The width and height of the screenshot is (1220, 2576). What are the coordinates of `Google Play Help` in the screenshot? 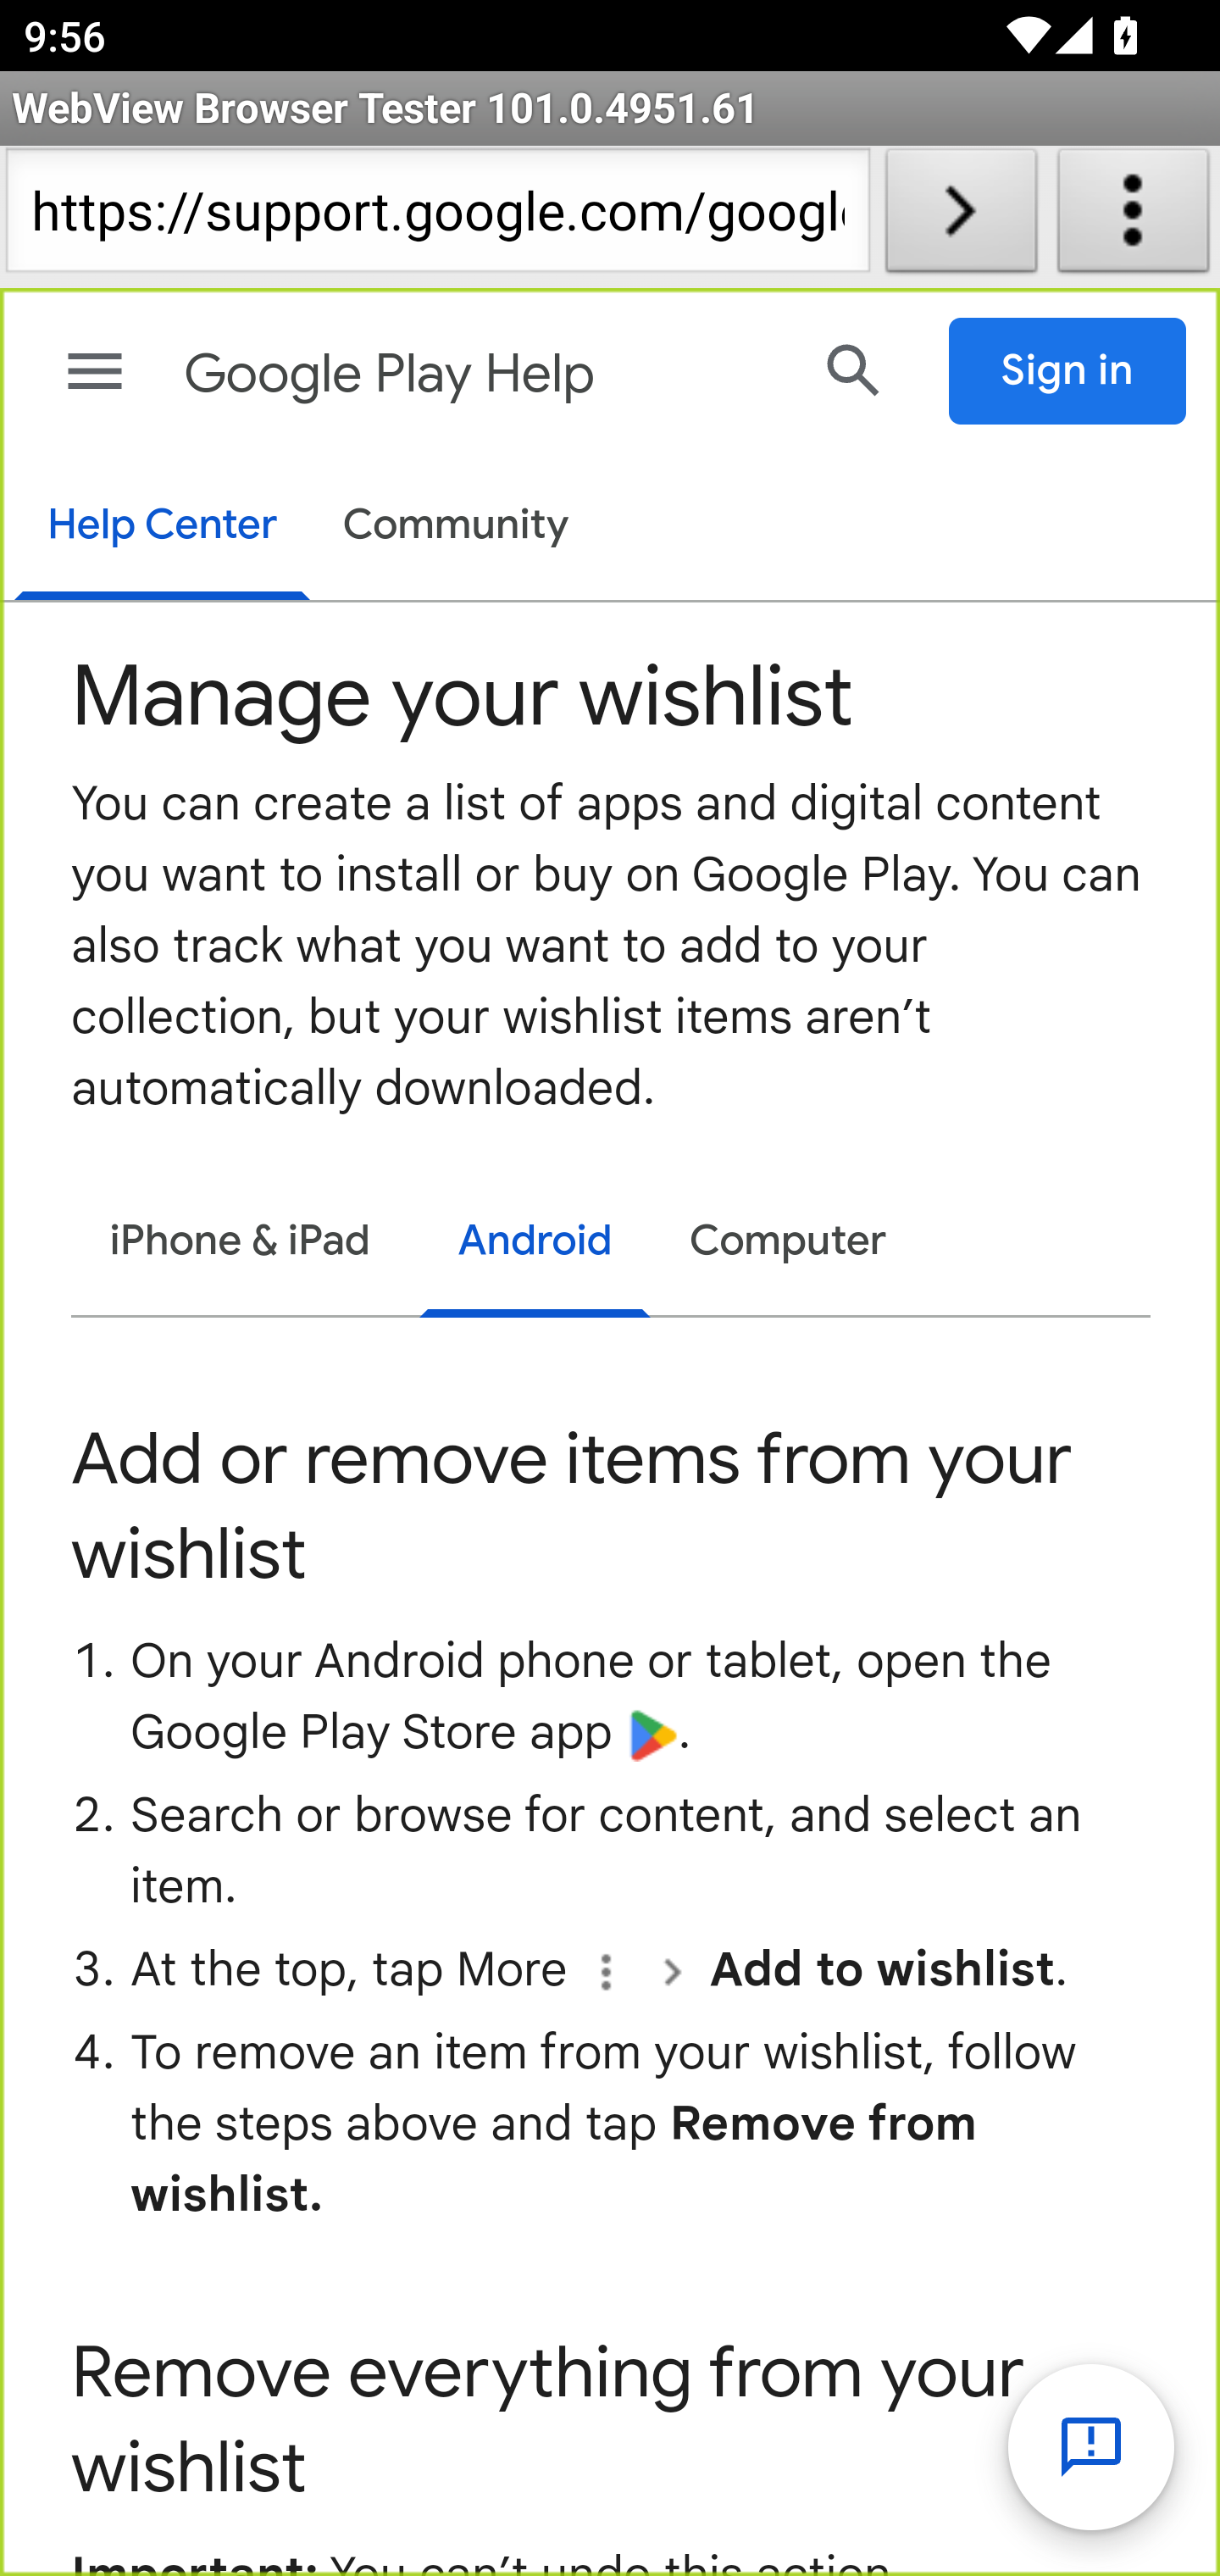 It's located at (480, 375).